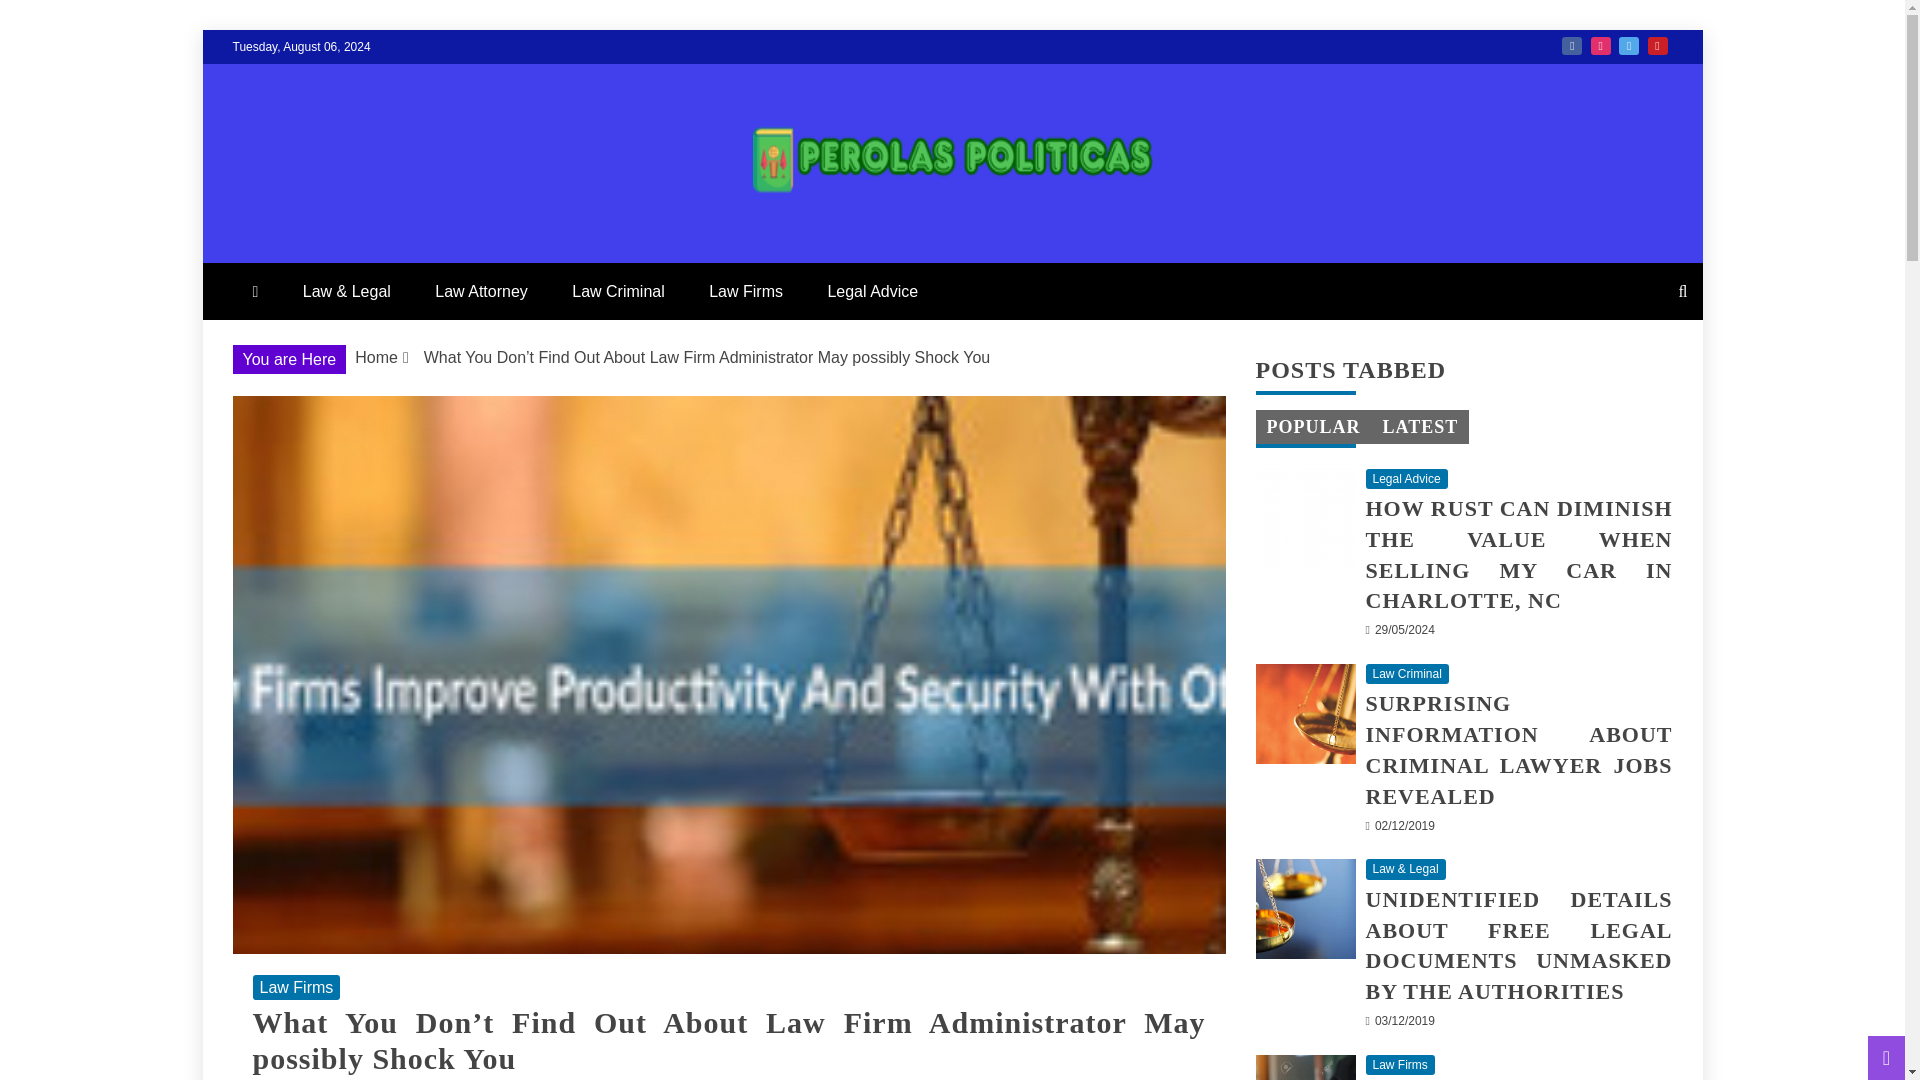 Image resolution: width=1920 pixels, height=1080 pixels. What do you see at coordinates (1572, 46) in the screenshot?
I see `Facebook` at bounding box center [1572, 46].